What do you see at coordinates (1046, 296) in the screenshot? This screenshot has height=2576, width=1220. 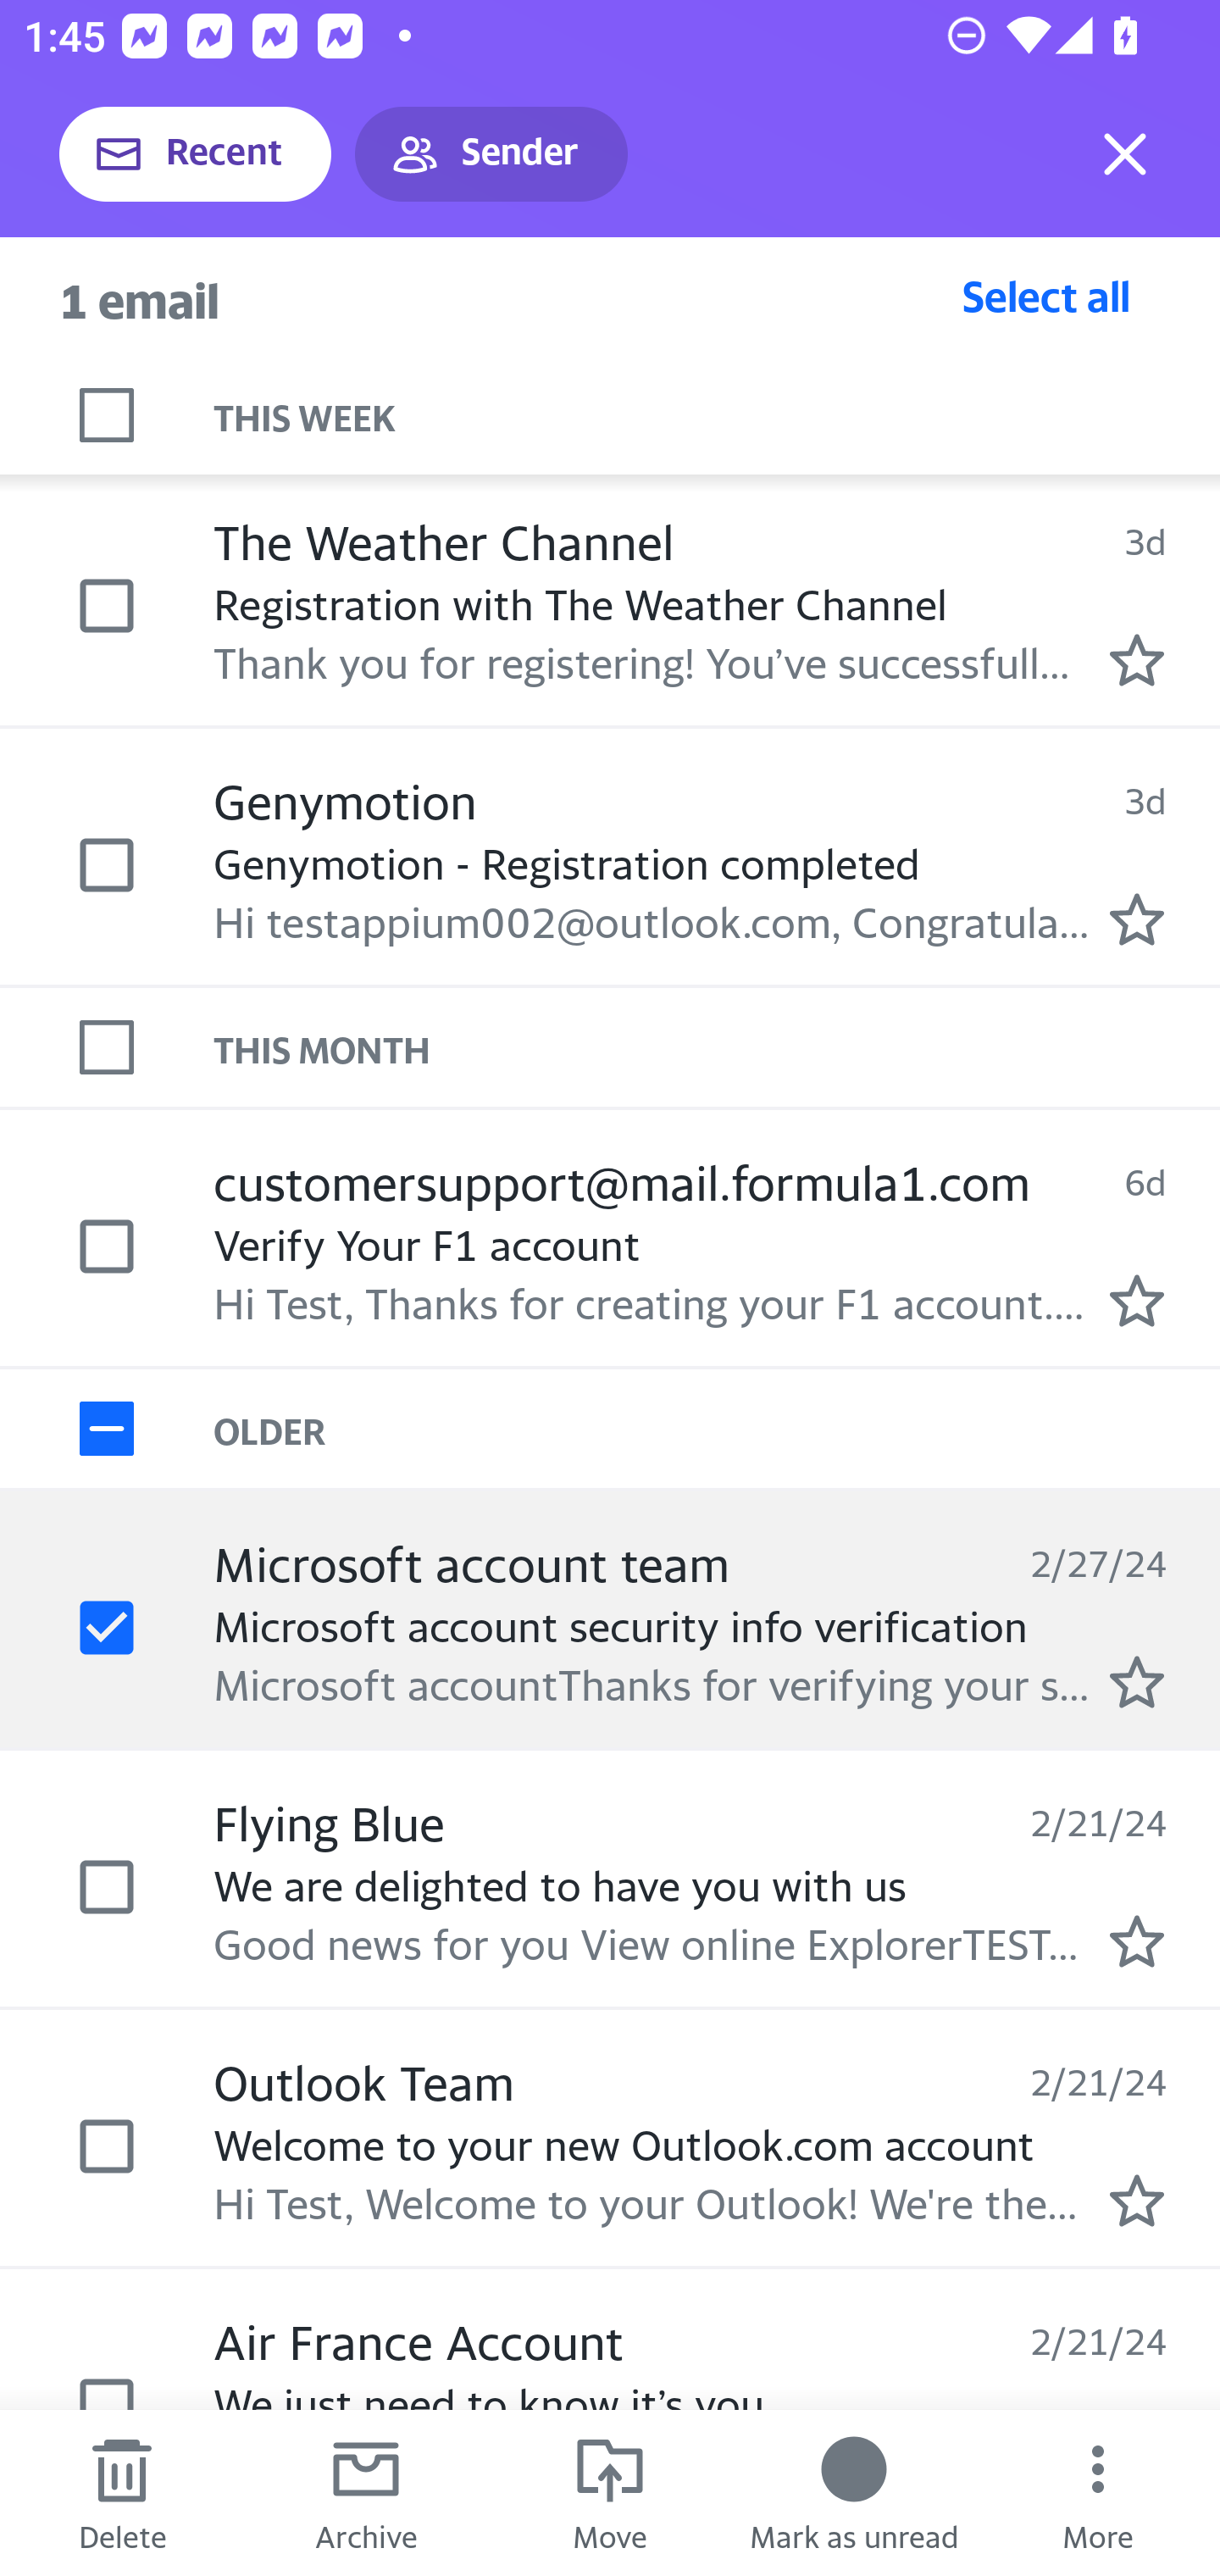 I see `Select all` at bounding box center [1046, 296].